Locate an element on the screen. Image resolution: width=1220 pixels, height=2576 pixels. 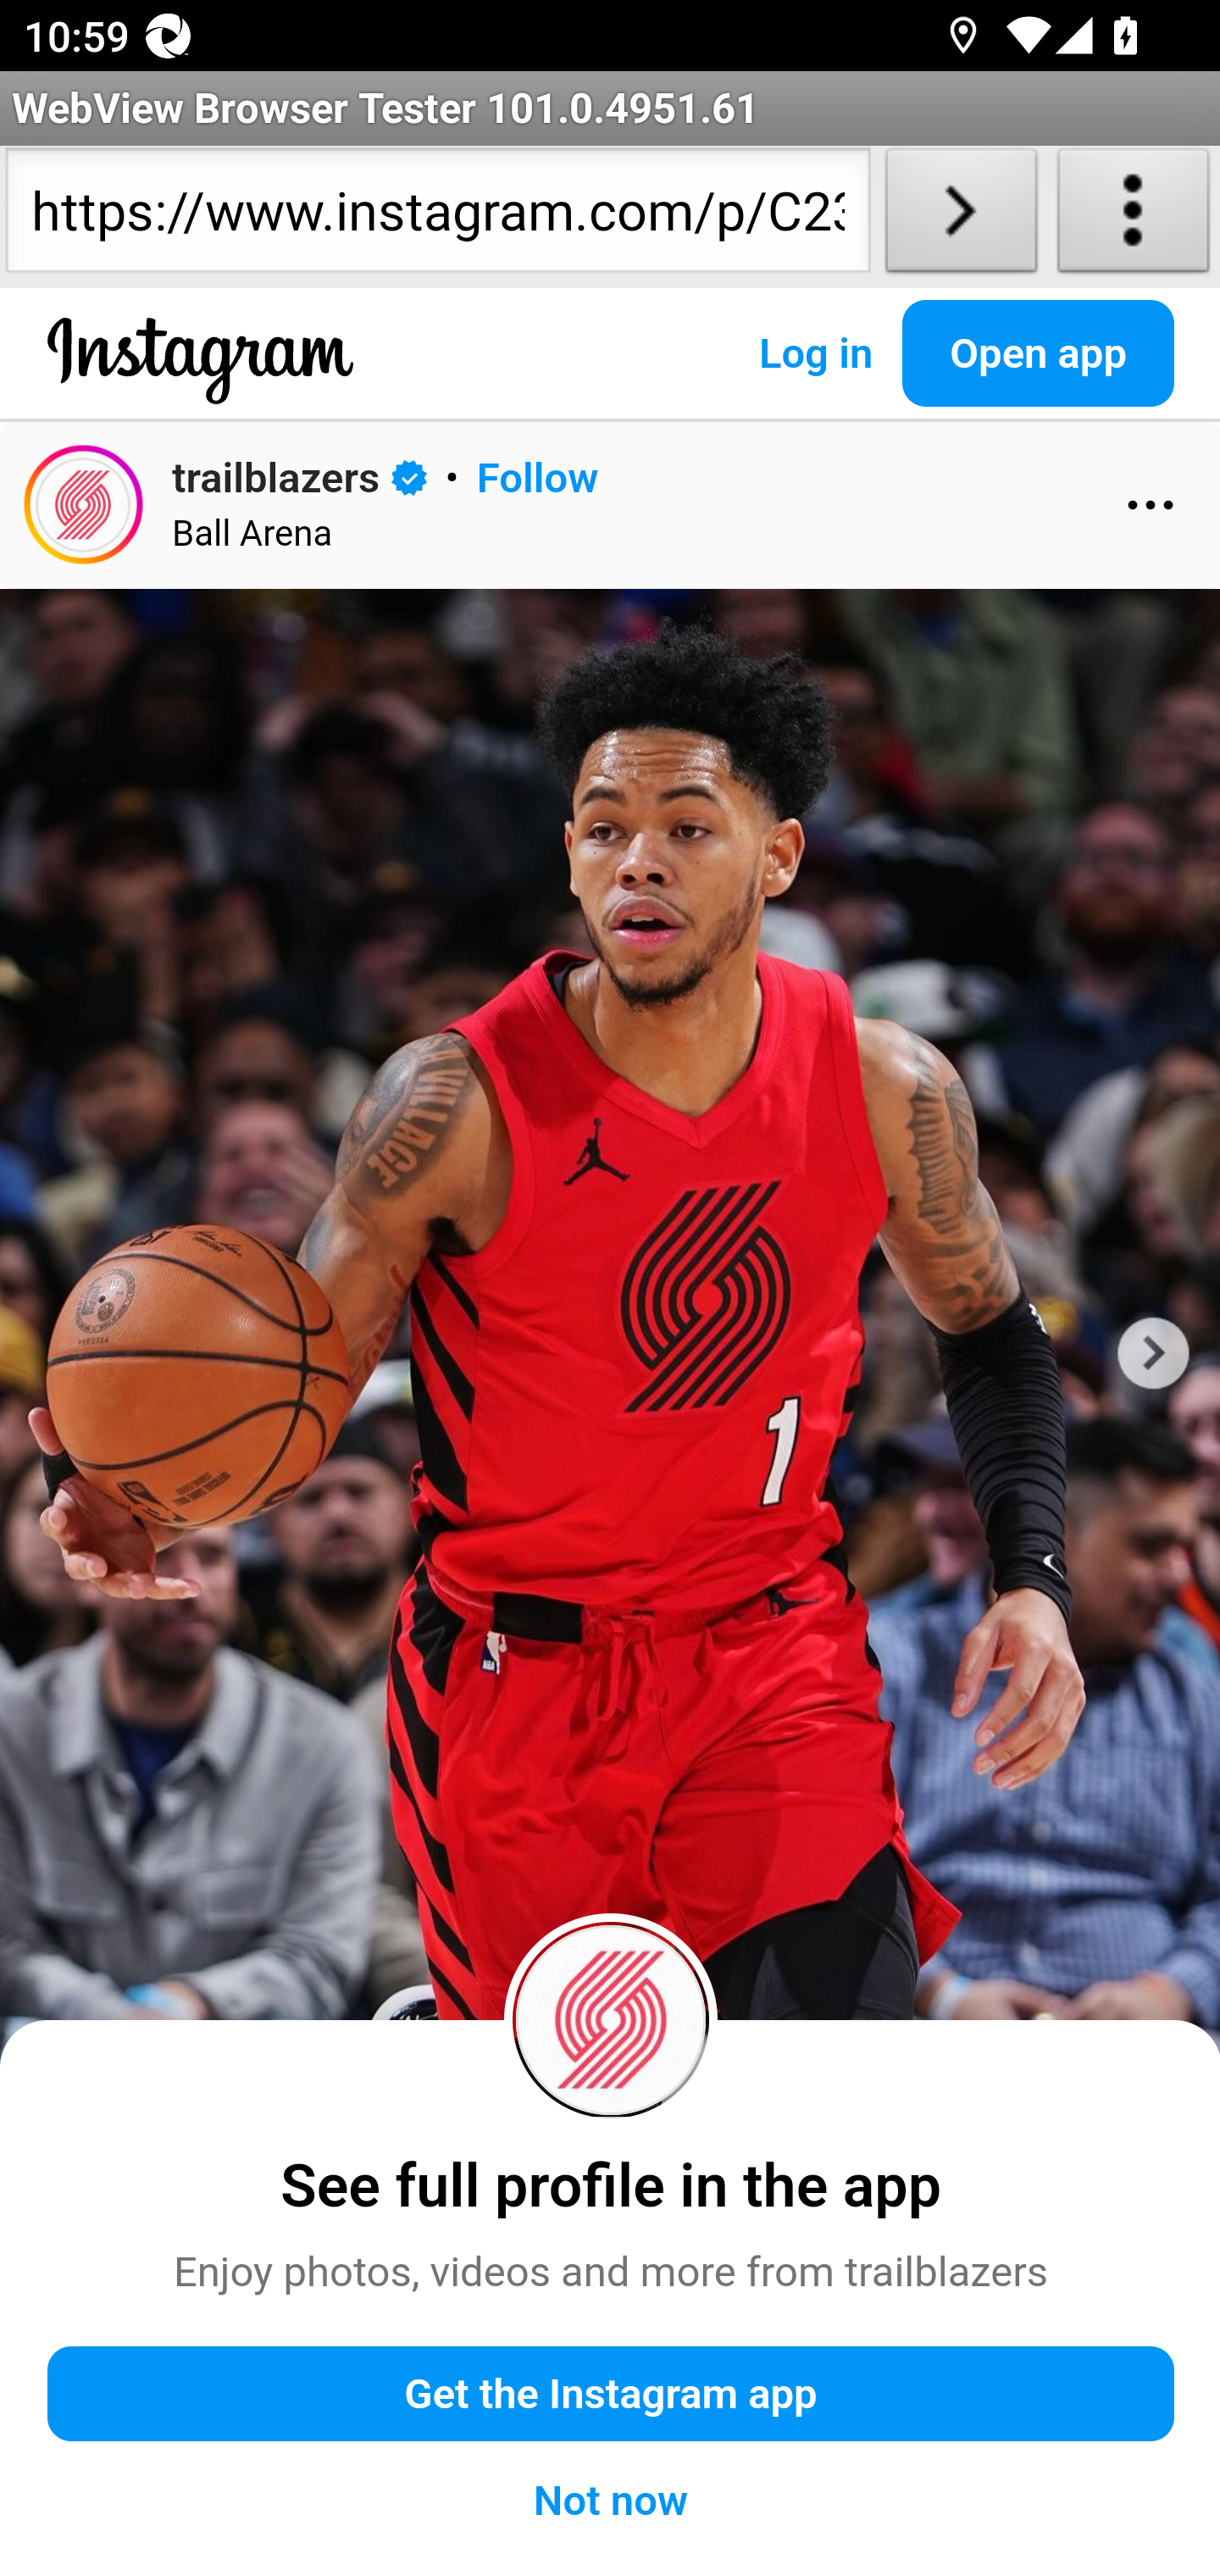
About WebView is located at coordinates (1134, 217).